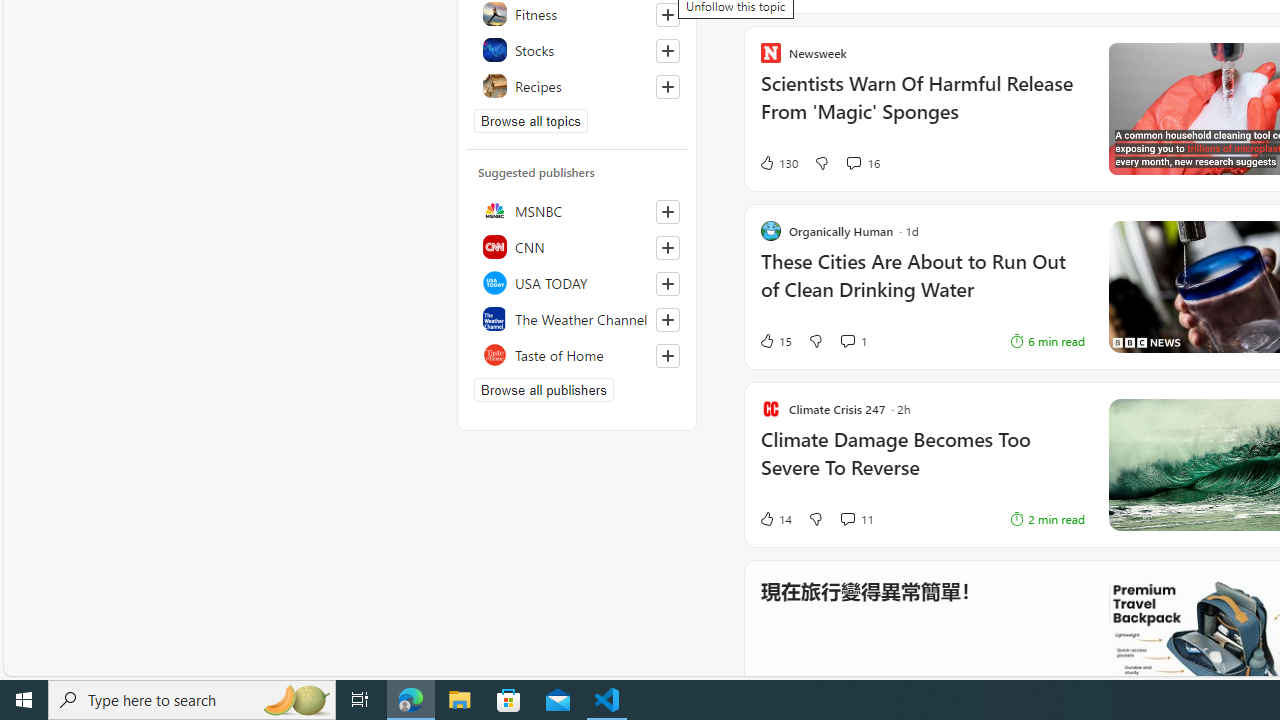  What do you see at coordinates (862, 162) in the screenshot?
I see `View comments 16 Comment` at bounding box center [862, 162].